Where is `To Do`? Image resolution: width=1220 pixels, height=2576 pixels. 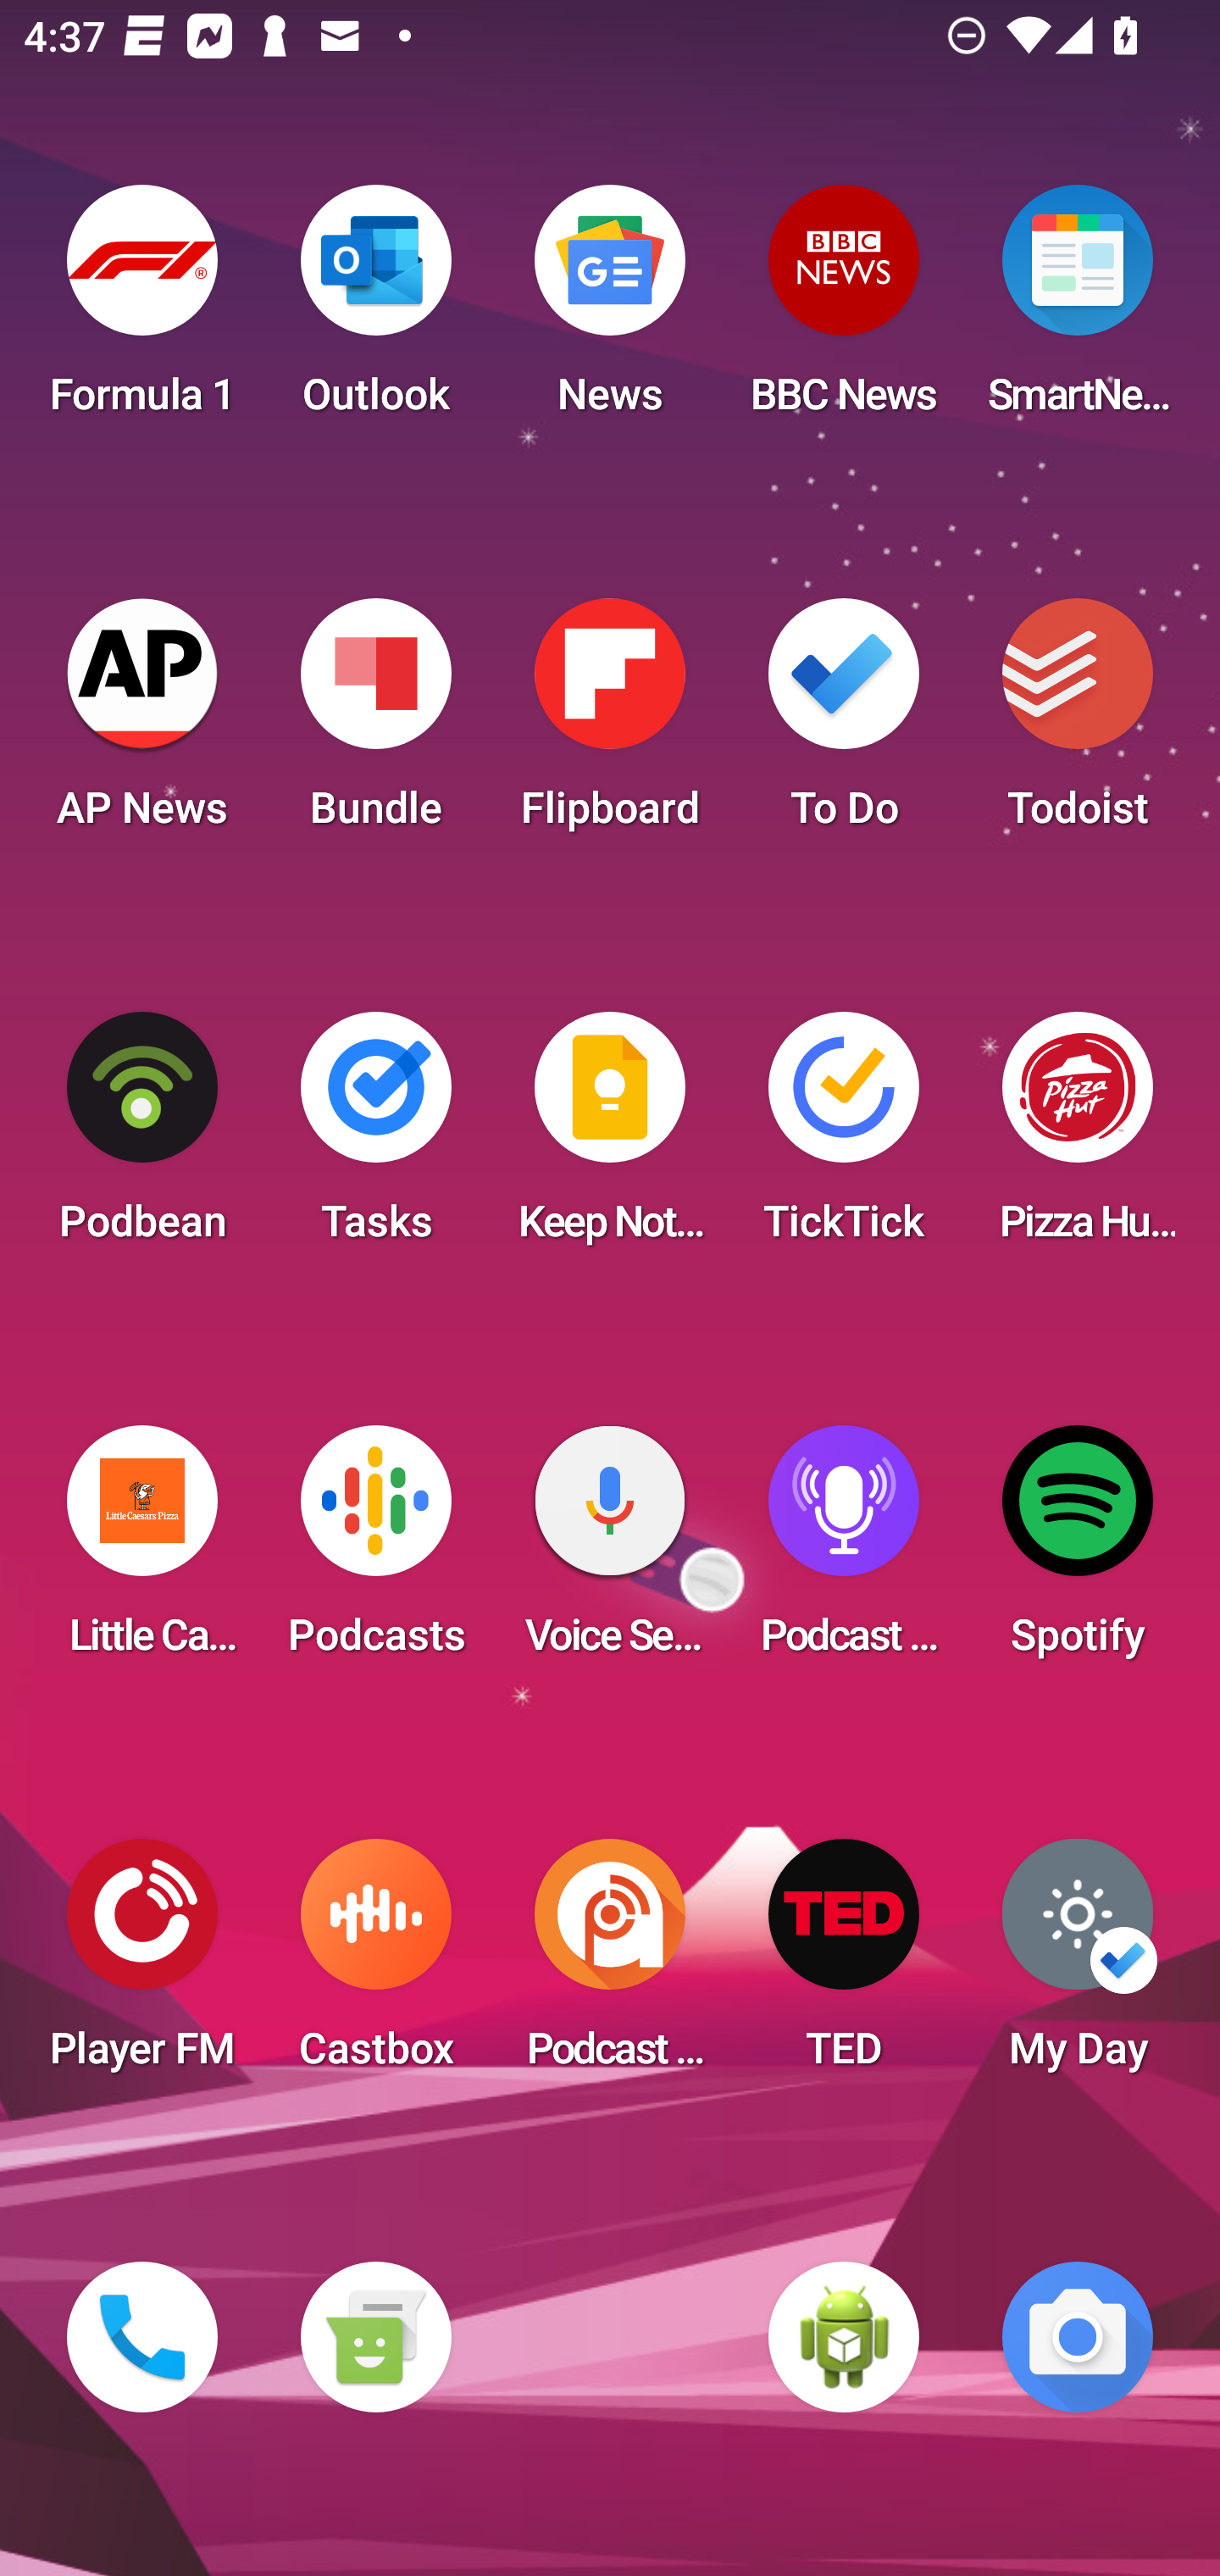 To Do is located at coordinates (844, 724).